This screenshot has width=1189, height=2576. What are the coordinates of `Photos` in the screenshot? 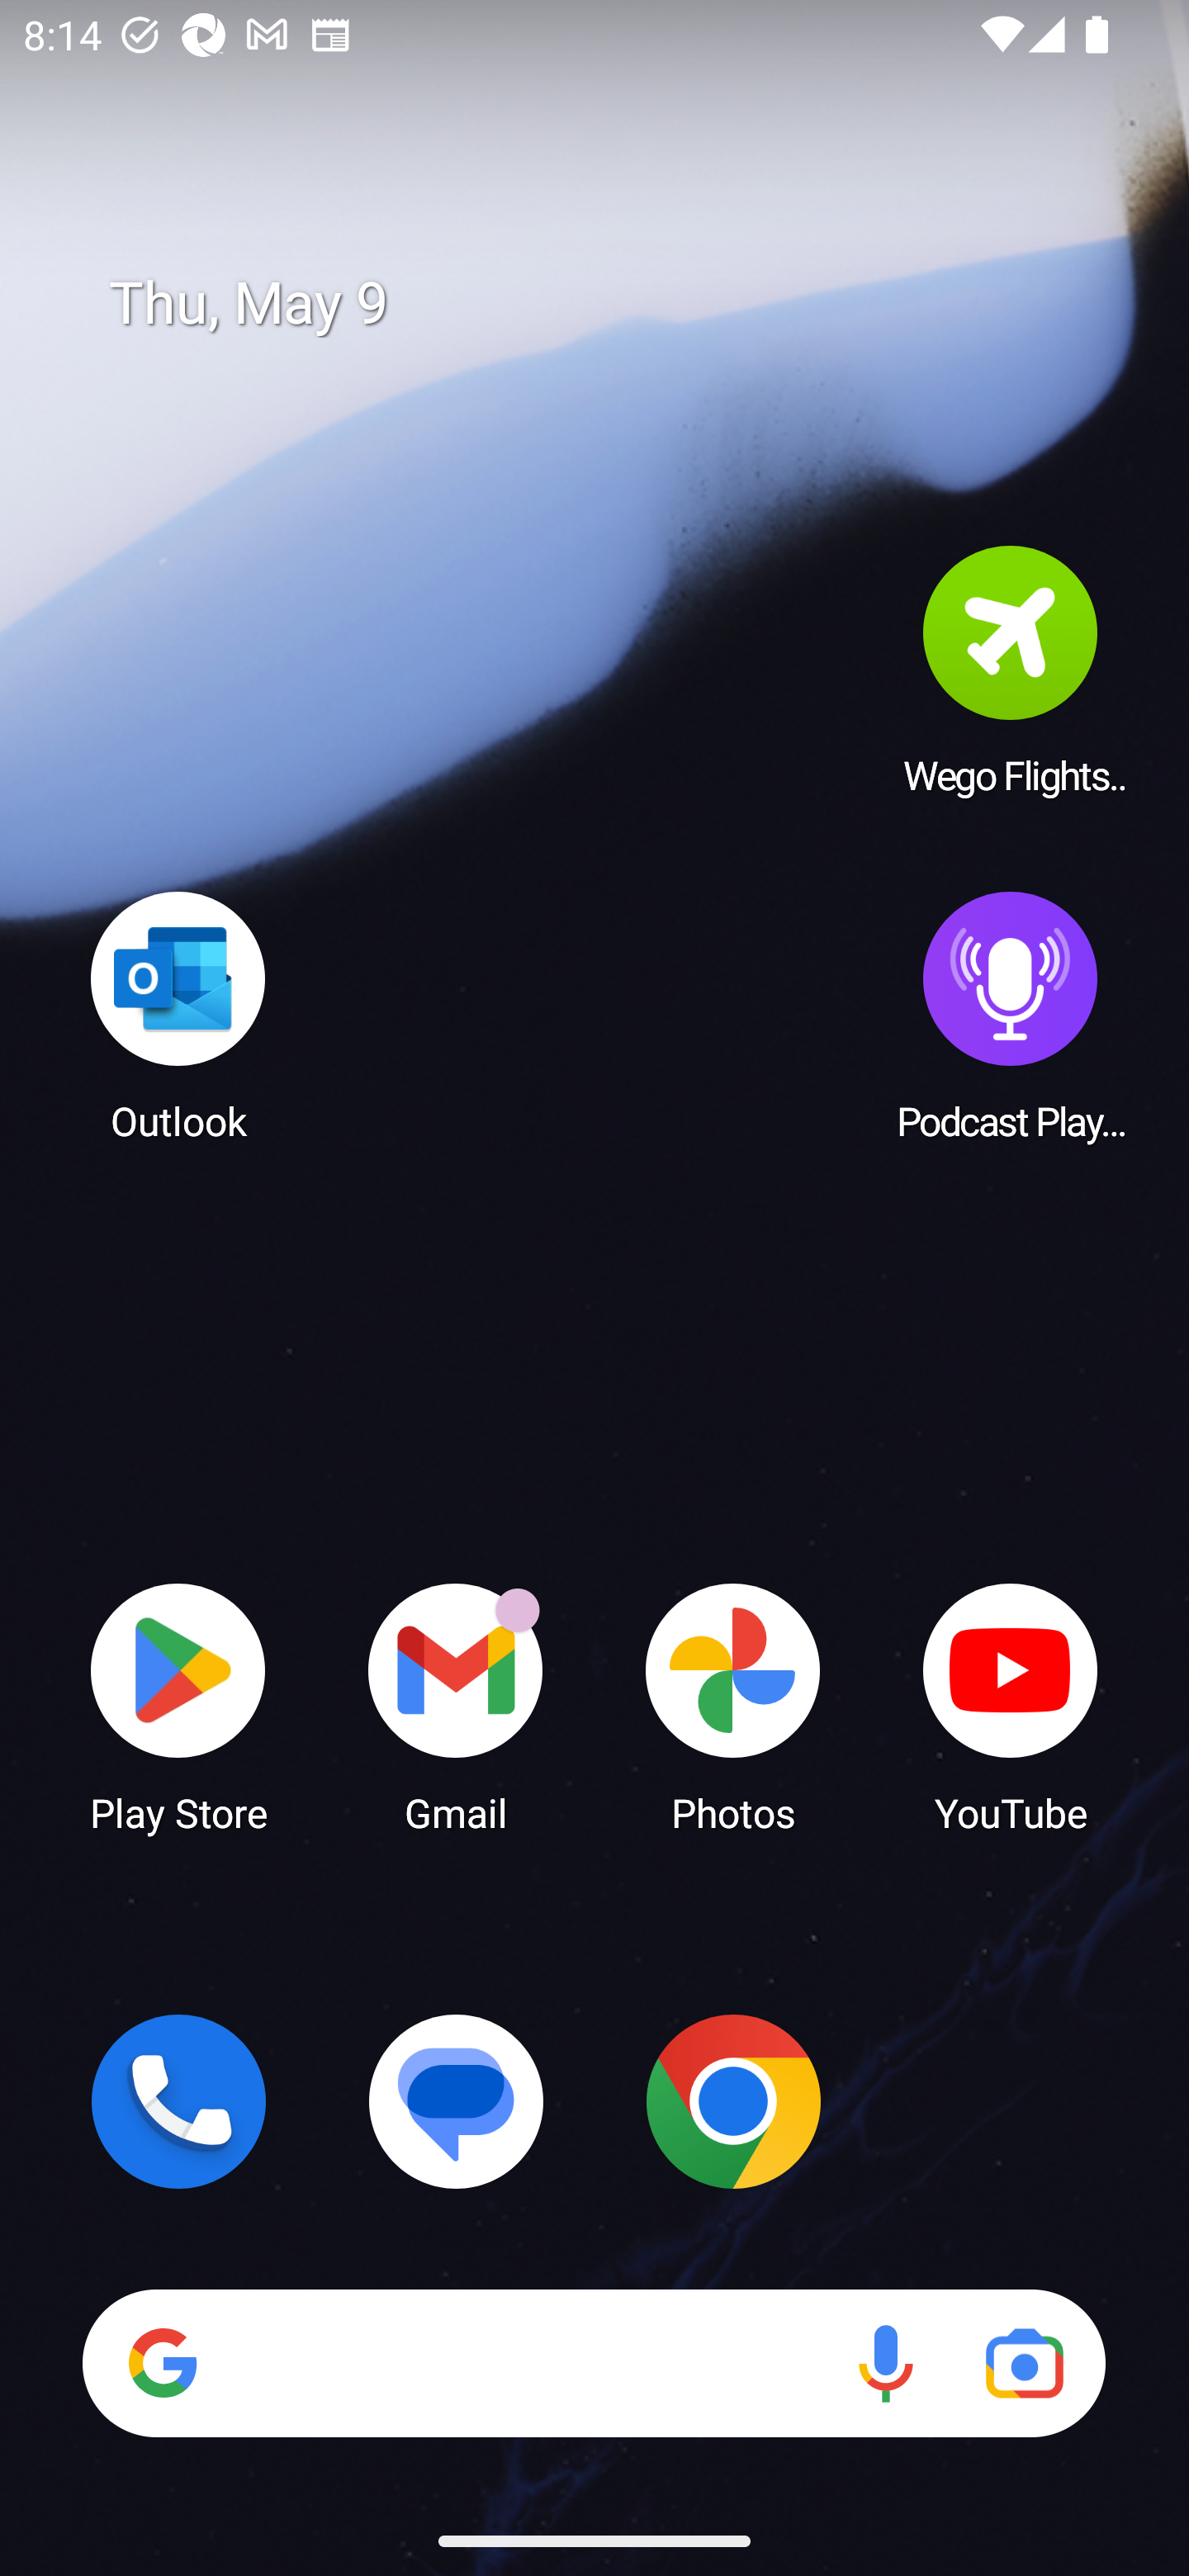 It's located at (733, 1706).